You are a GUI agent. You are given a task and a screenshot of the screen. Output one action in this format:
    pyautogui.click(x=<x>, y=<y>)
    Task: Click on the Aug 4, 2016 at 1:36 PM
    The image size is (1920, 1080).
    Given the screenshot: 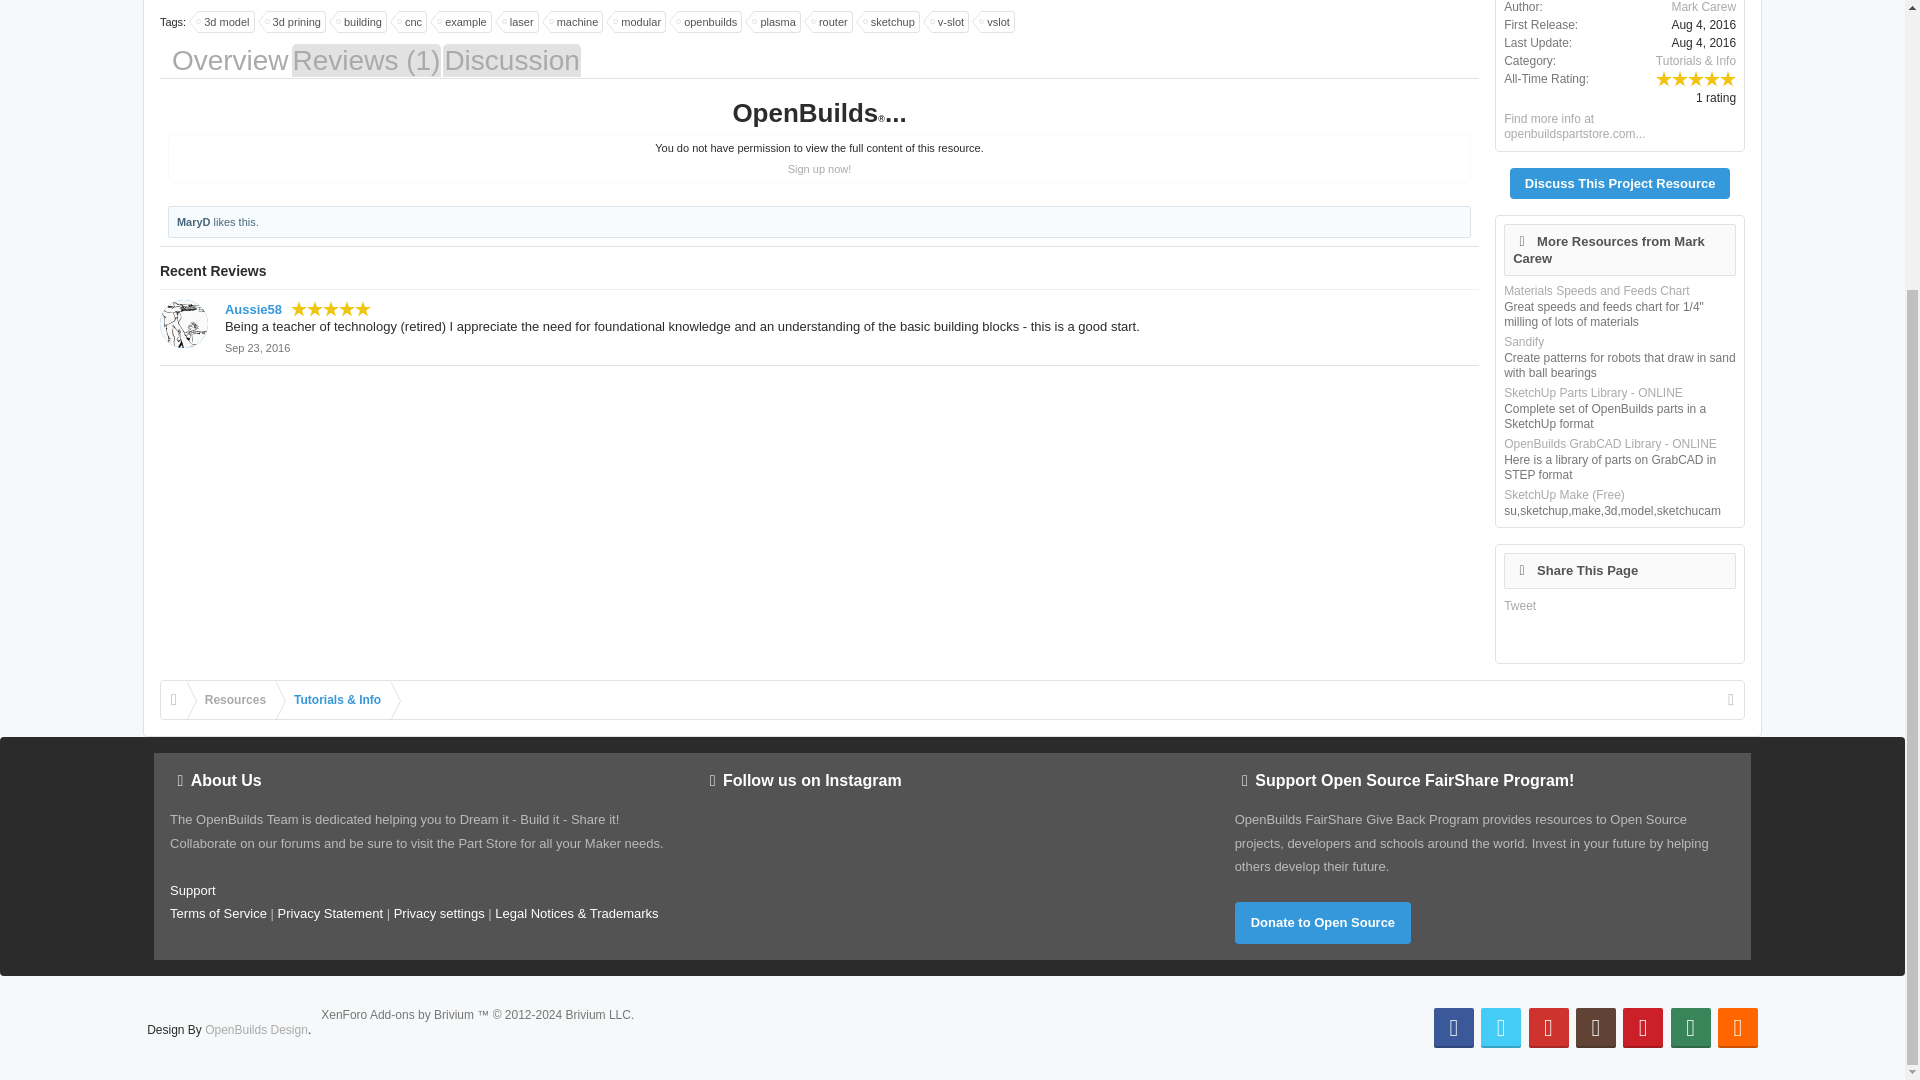 What is the action you would take?
    pyautogui.click(x=1702, y=25)
    